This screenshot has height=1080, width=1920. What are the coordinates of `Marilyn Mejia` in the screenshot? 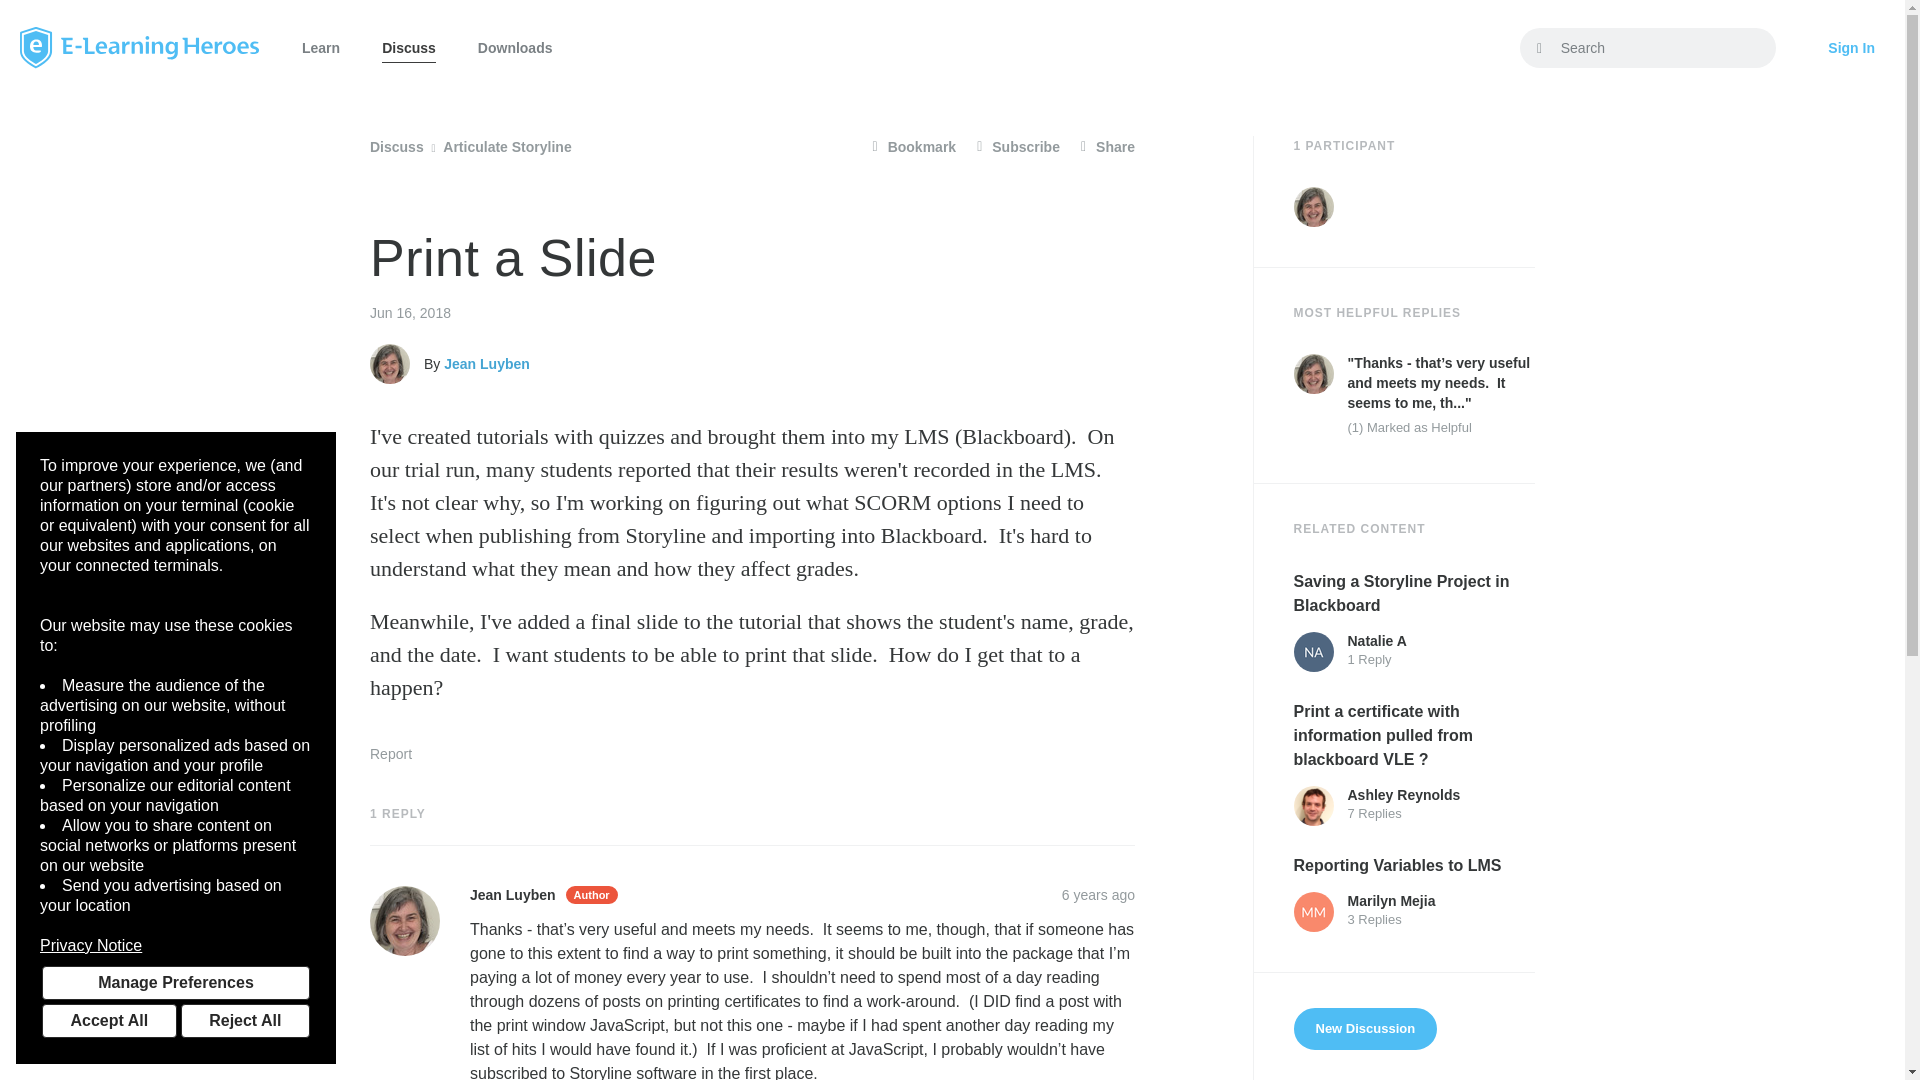 It's located at (1314, 912).